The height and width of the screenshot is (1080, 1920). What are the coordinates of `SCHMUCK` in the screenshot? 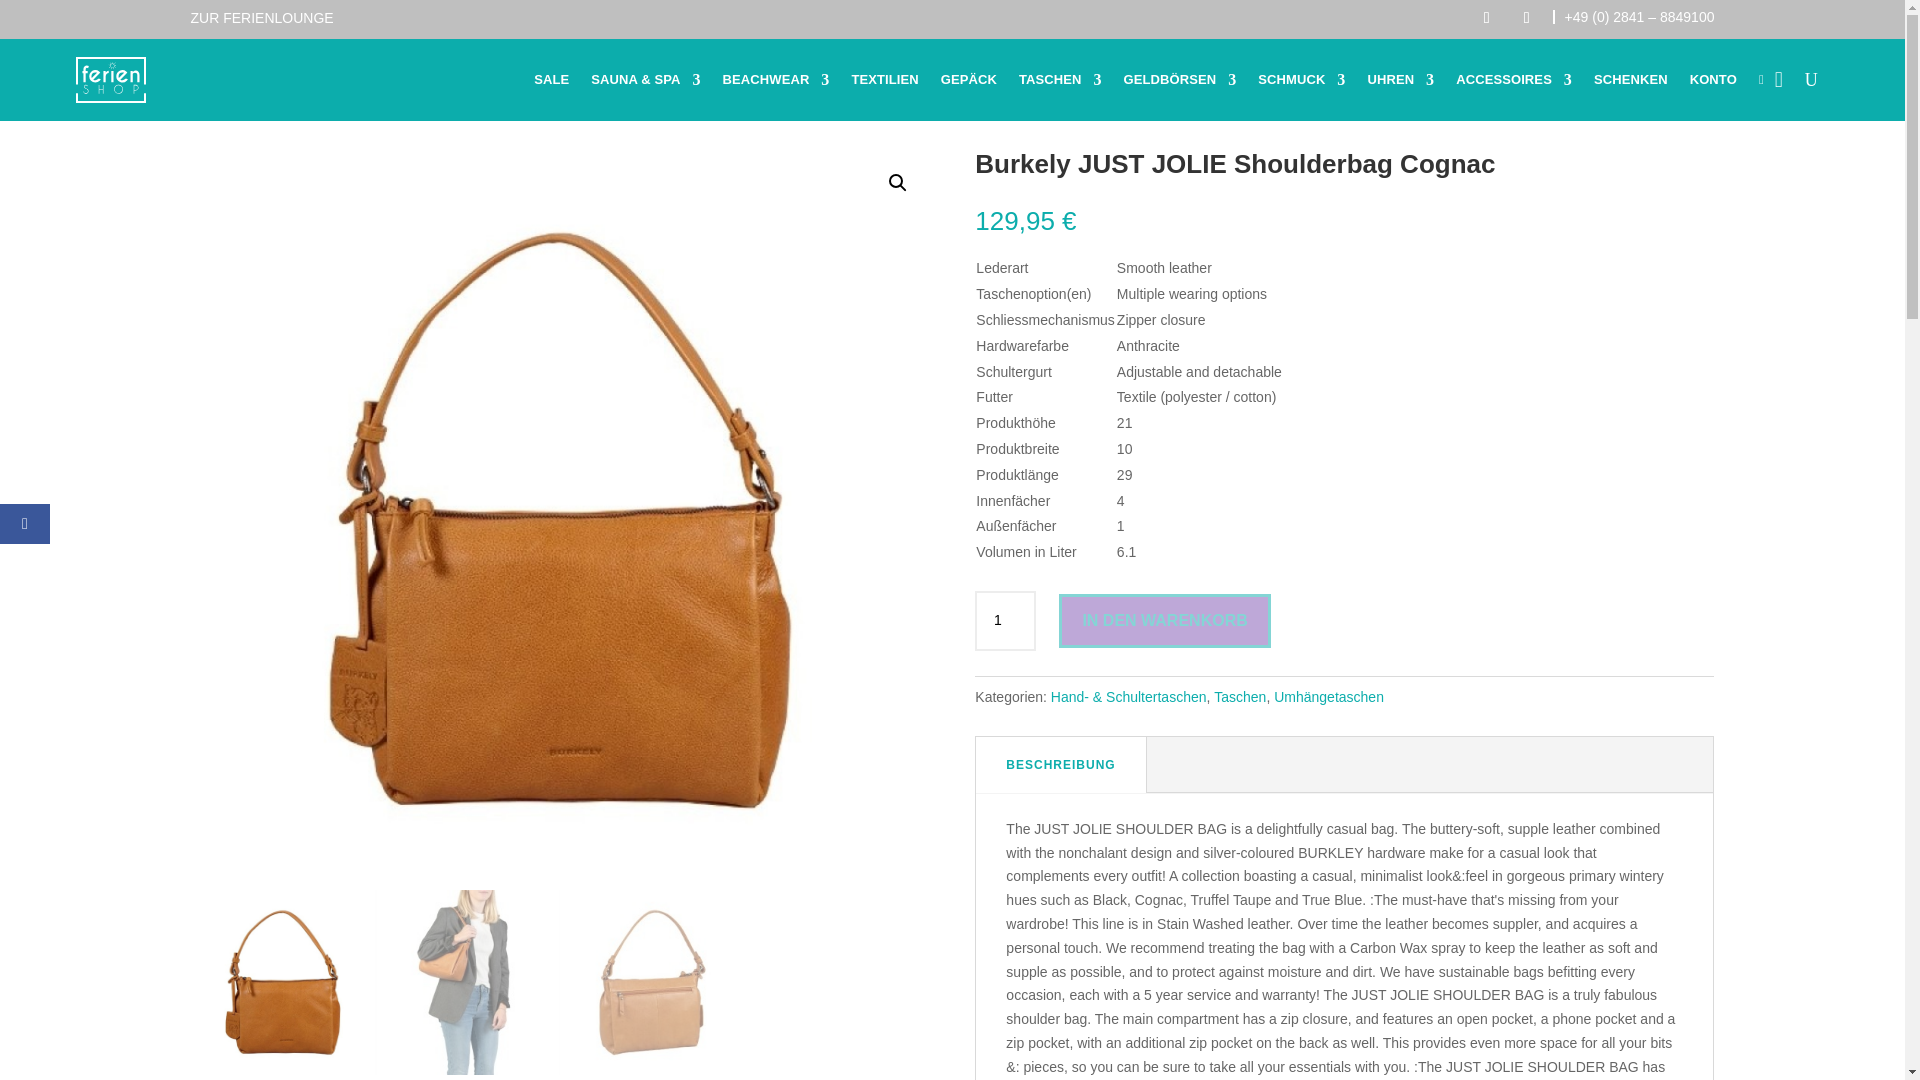 It's located at (1301, 79).